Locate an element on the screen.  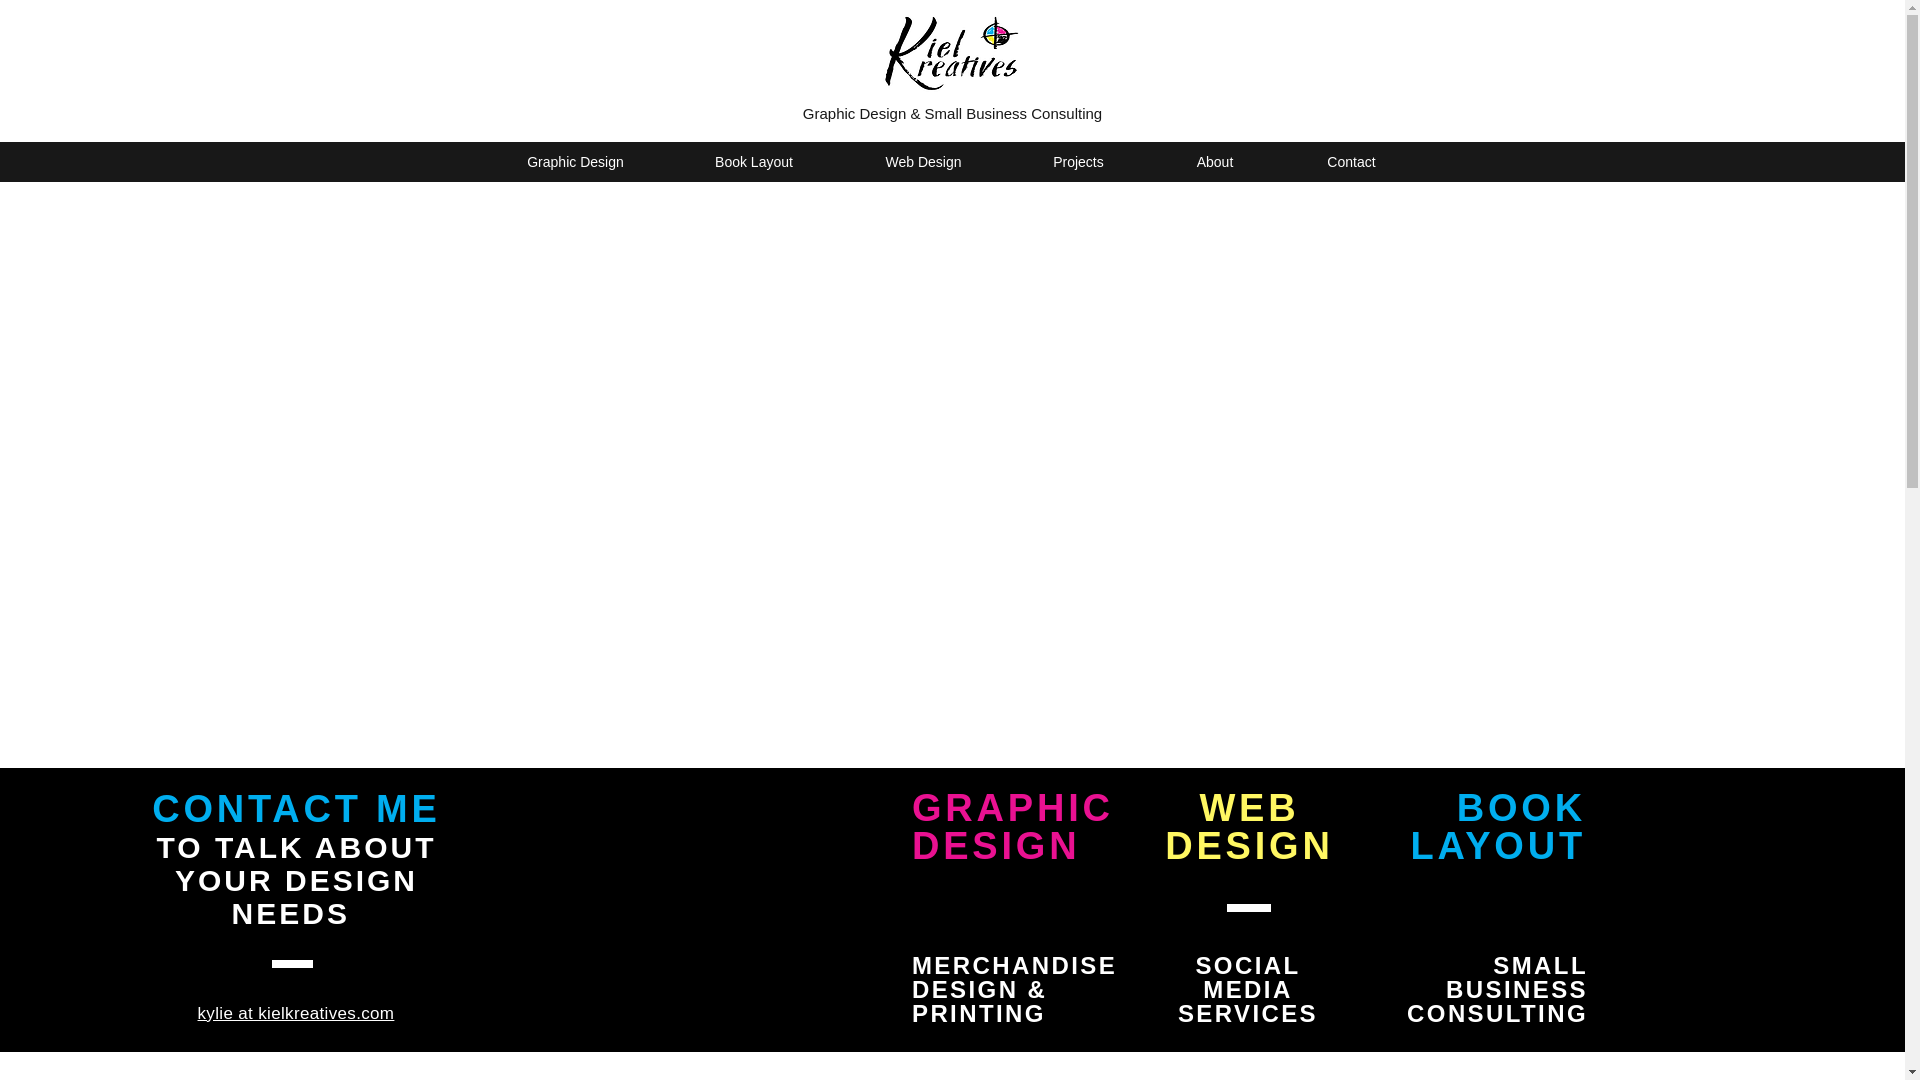
About is located at coordinates (1214, 162).